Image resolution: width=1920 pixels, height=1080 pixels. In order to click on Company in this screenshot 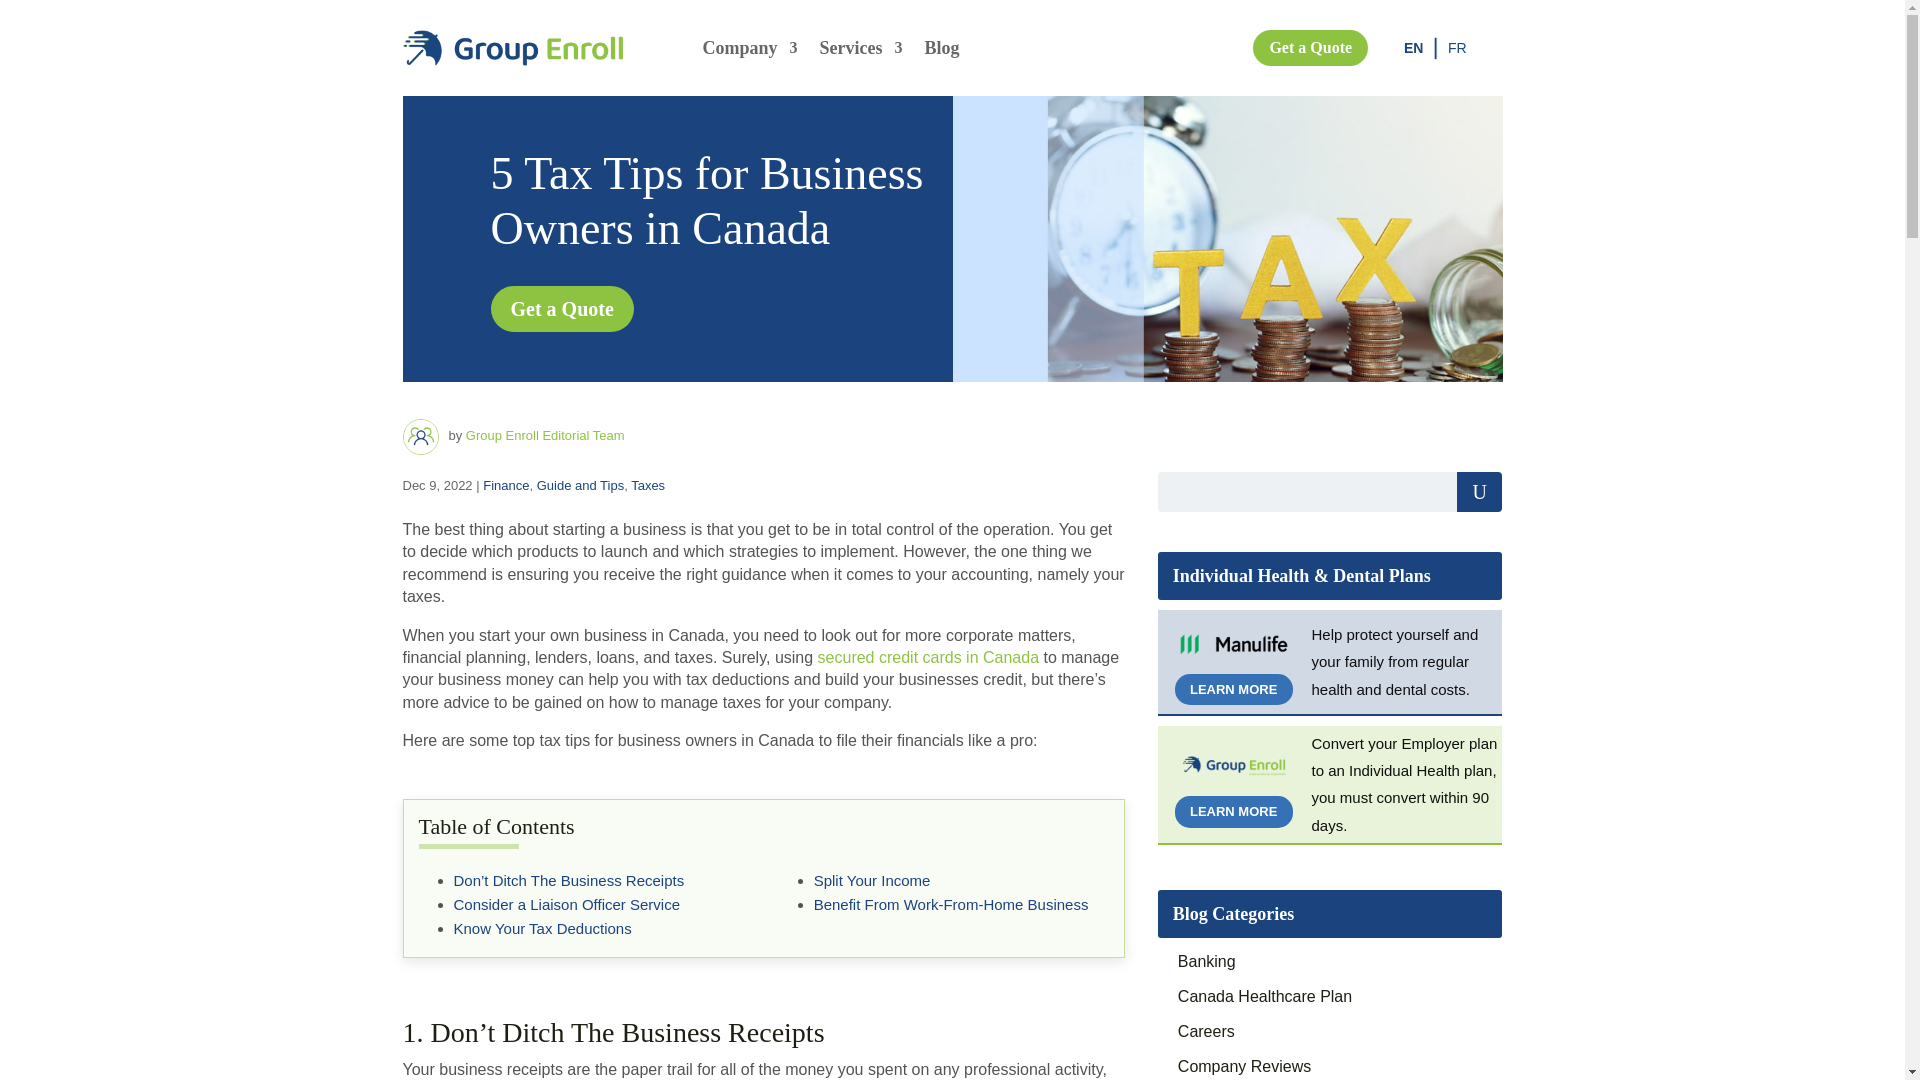, I will do `click(749, 48)`.